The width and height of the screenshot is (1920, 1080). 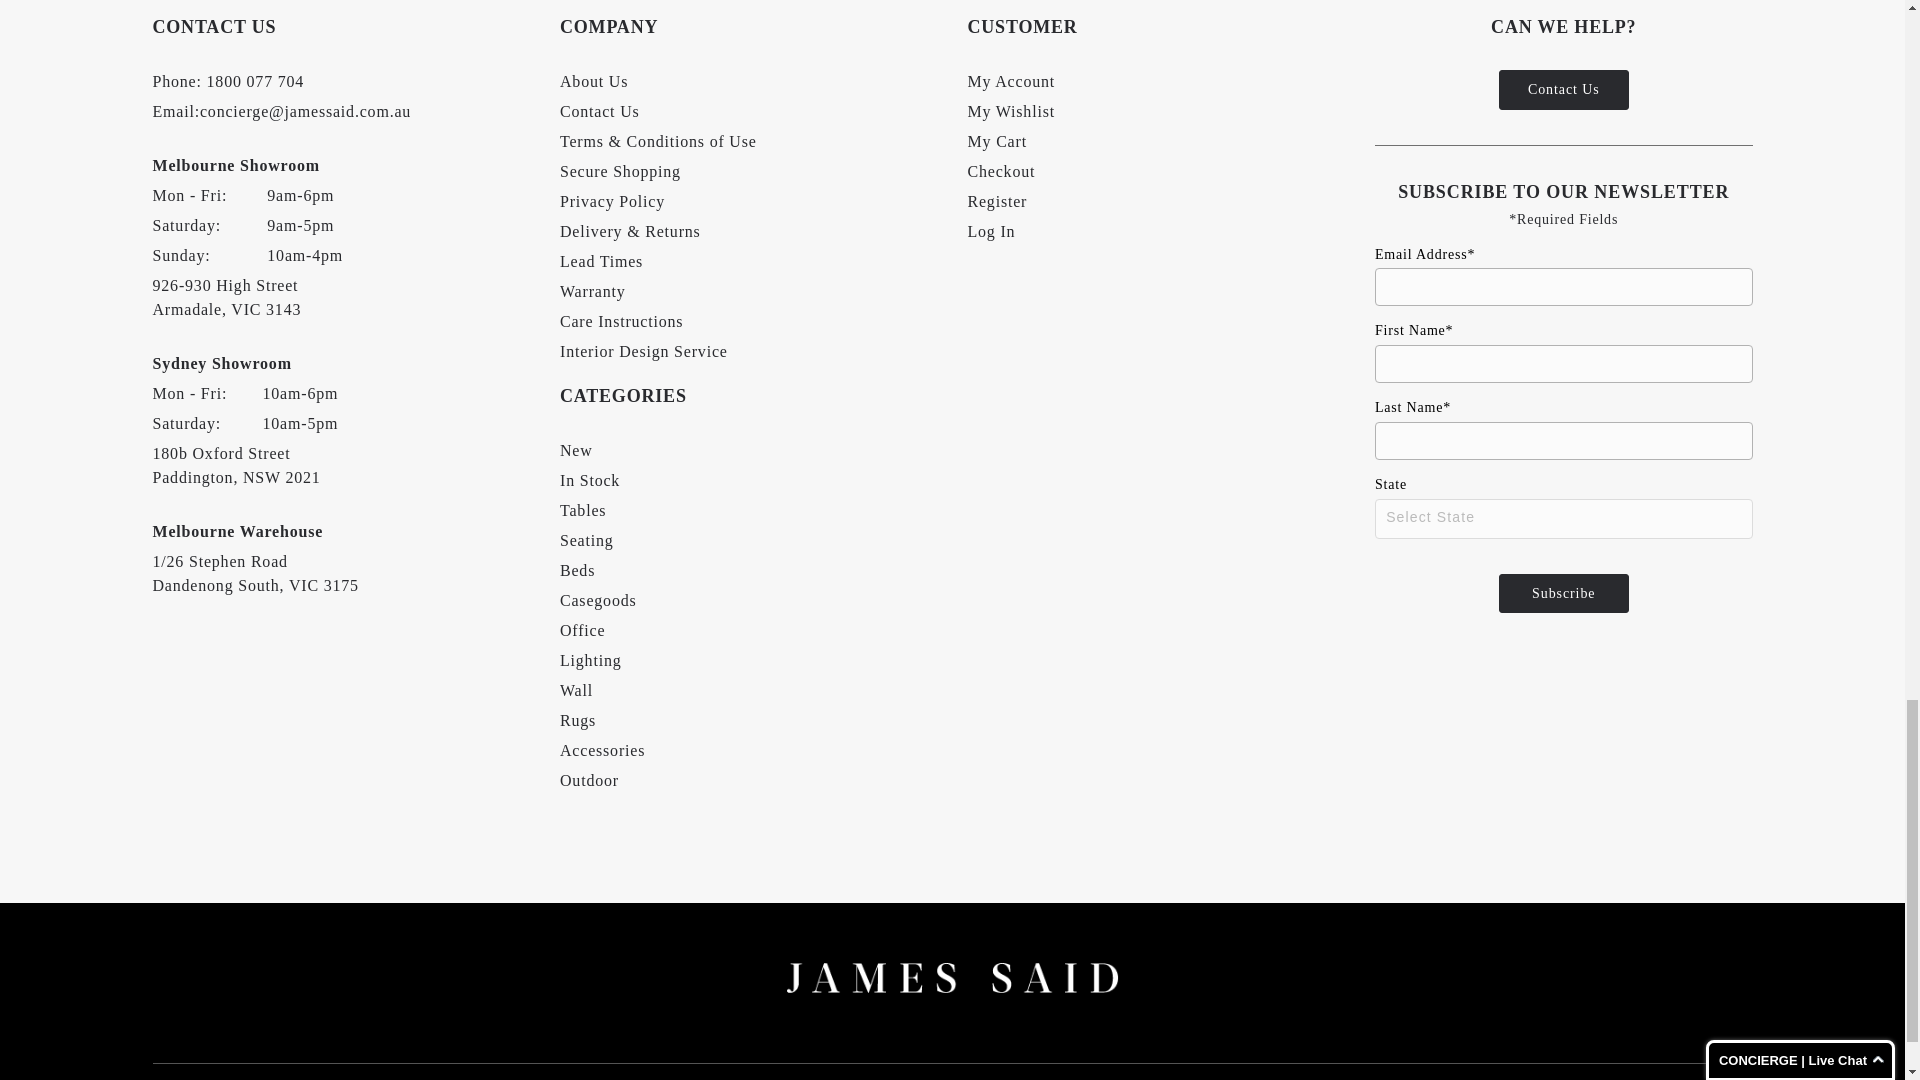 I want to click on Subscribe, so click(x=1564, y=594).